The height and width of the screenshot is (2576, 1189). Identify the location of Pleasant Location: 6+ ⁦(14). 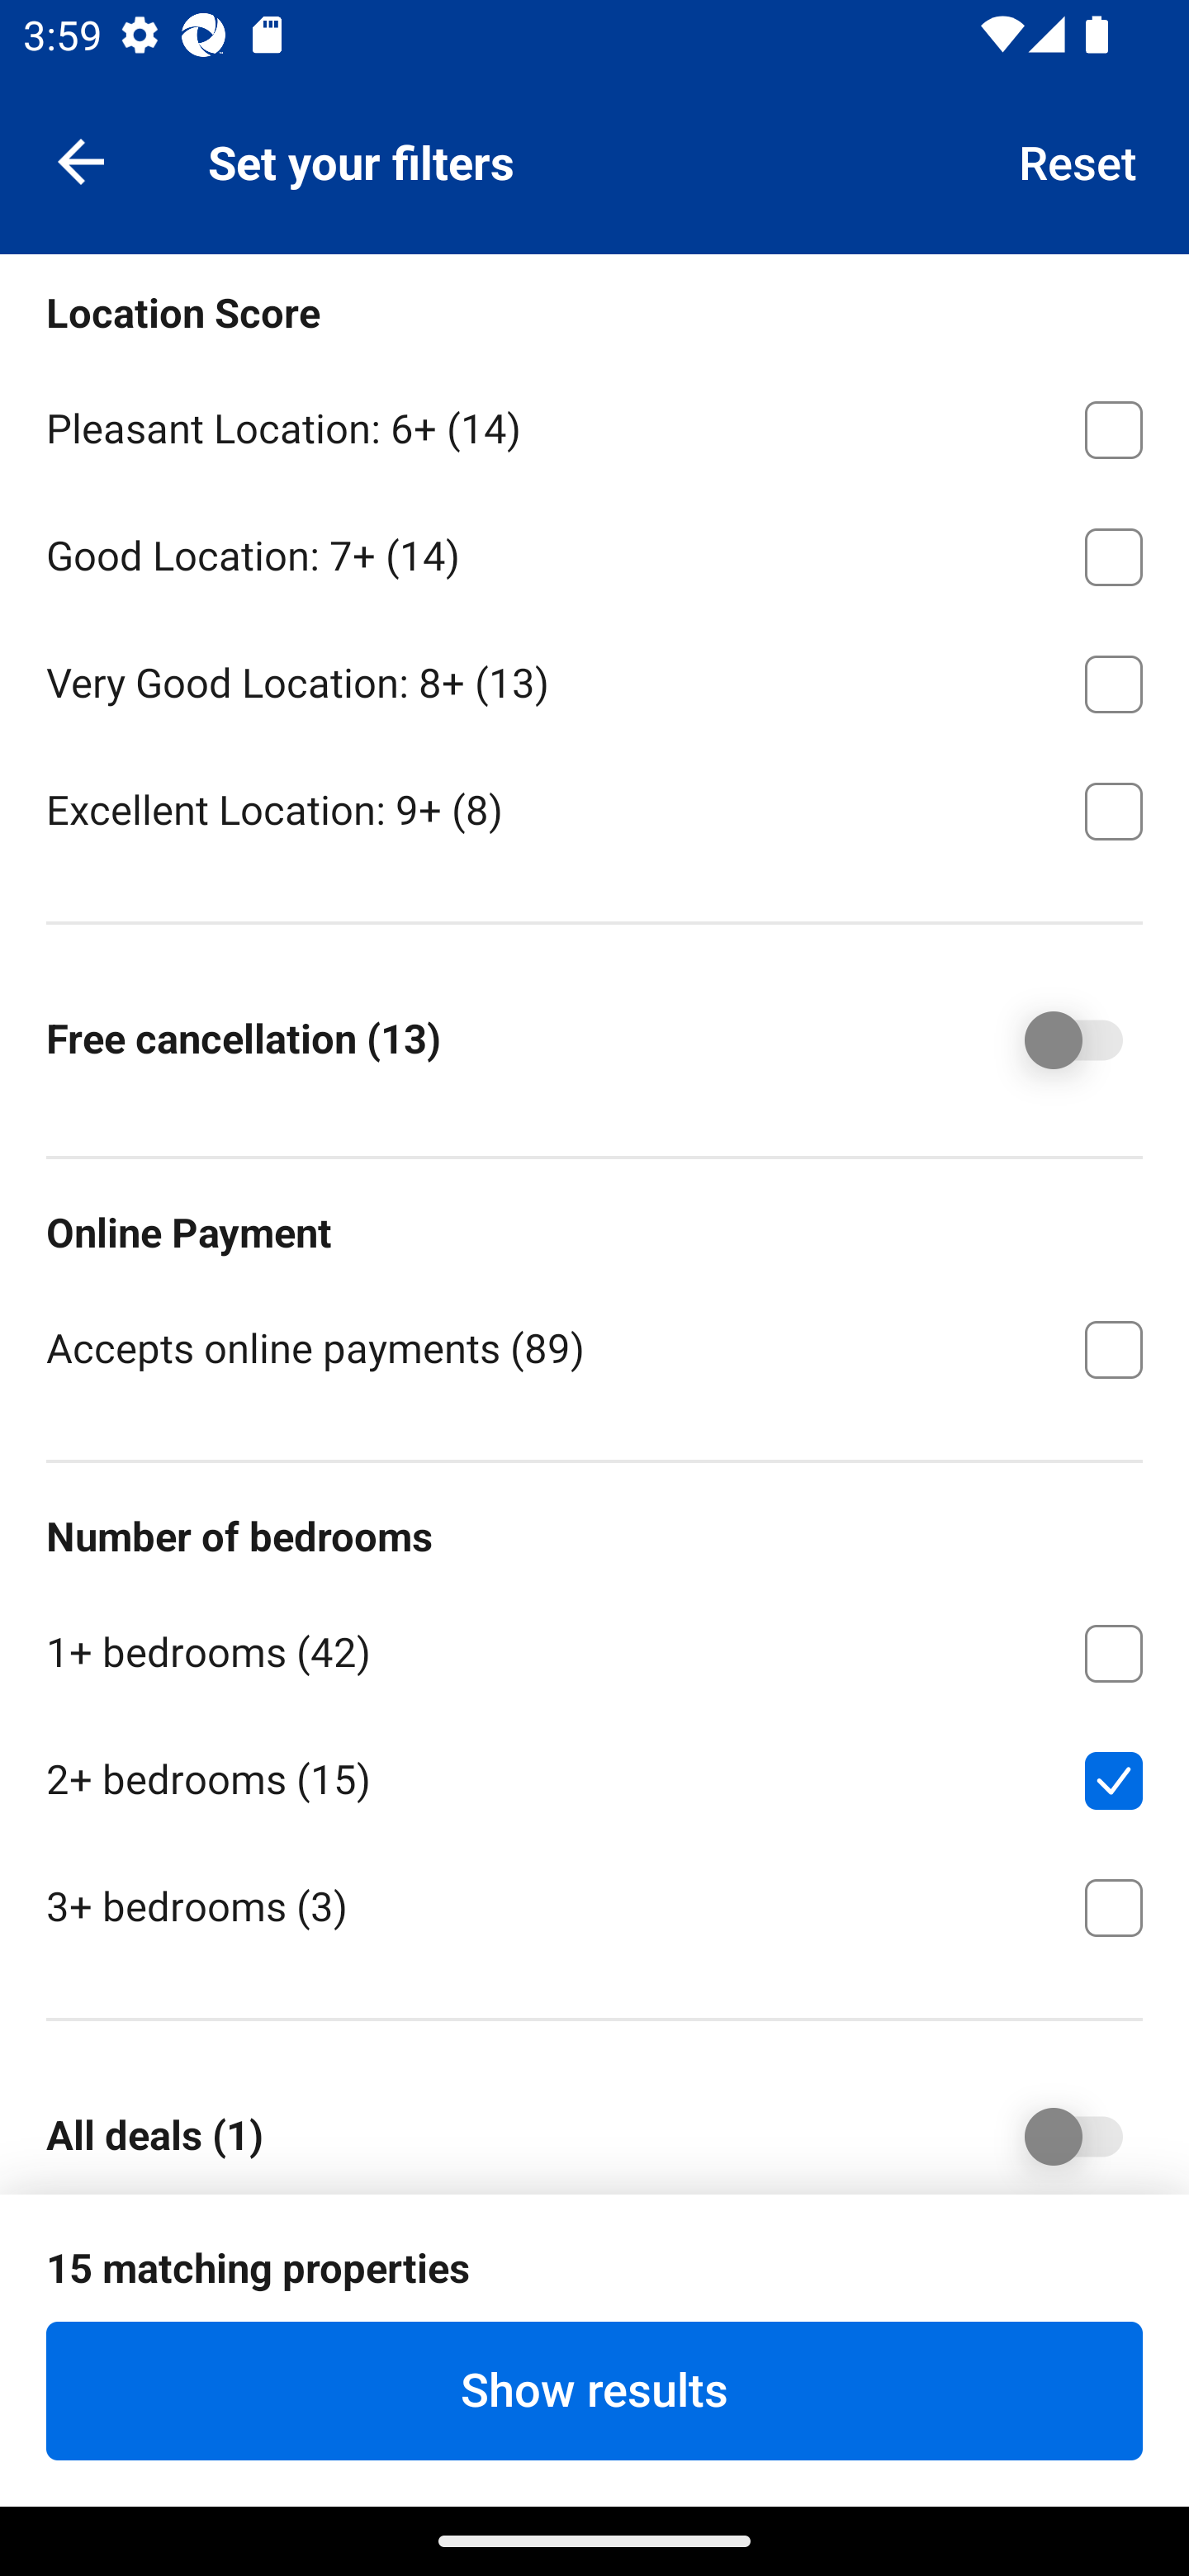
(594, 423).